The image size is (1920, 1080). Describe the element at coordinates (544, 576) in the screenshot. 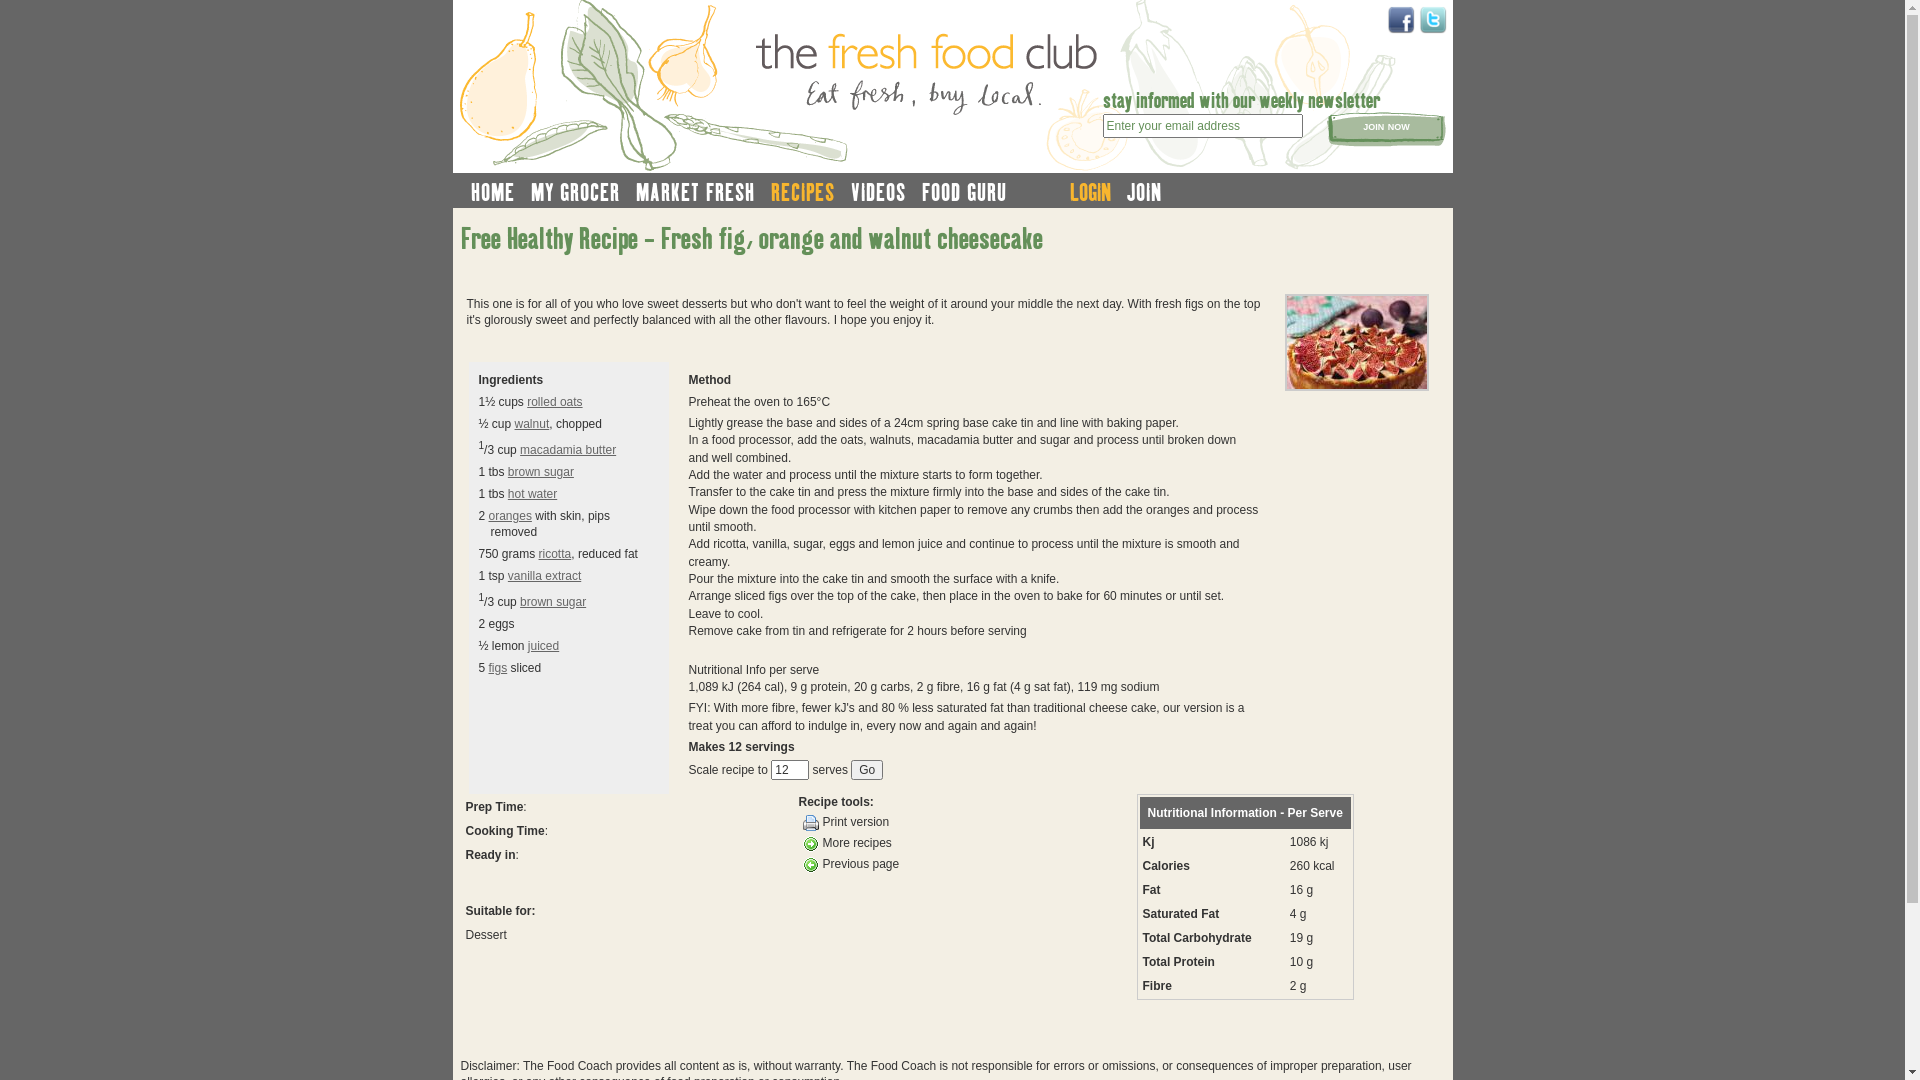

I see `vanilla extract` at that location.